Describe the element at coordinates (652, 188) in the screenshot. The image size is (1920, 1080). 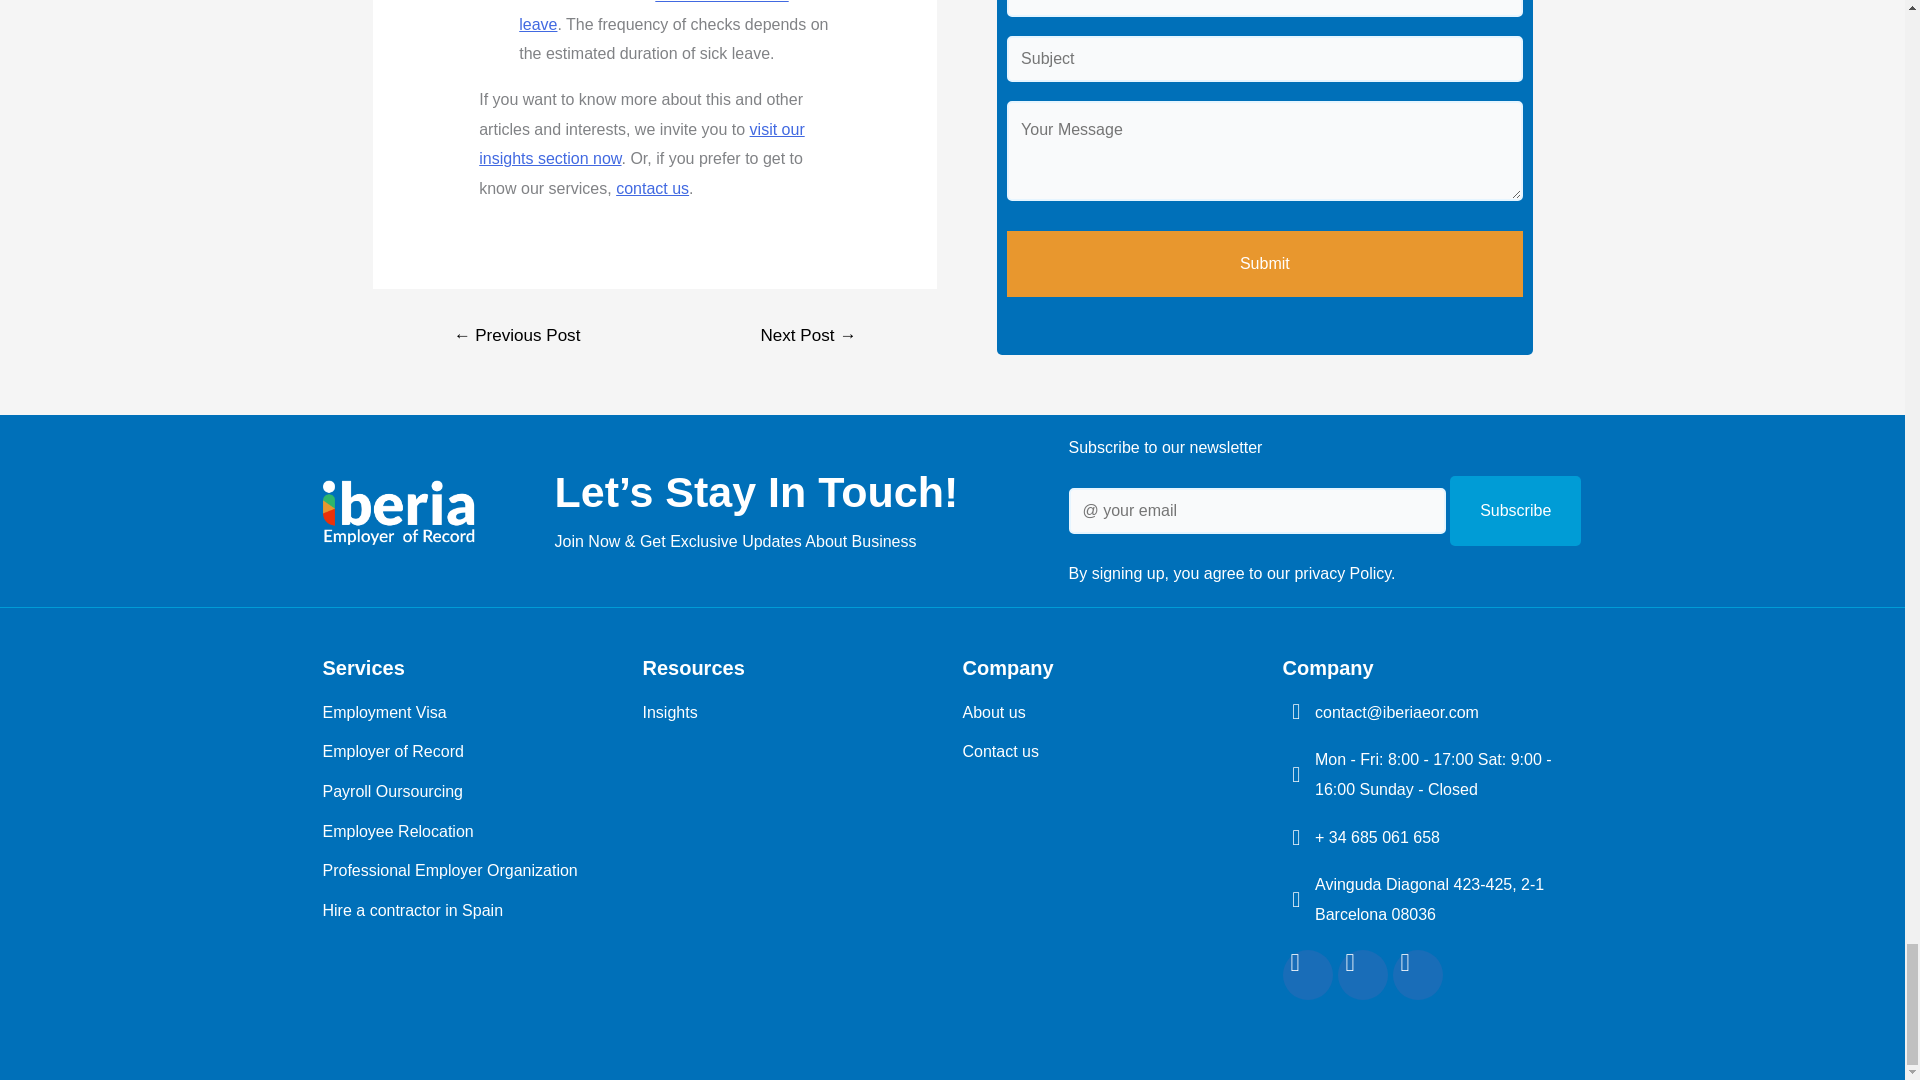
I see `contact us` at that location.